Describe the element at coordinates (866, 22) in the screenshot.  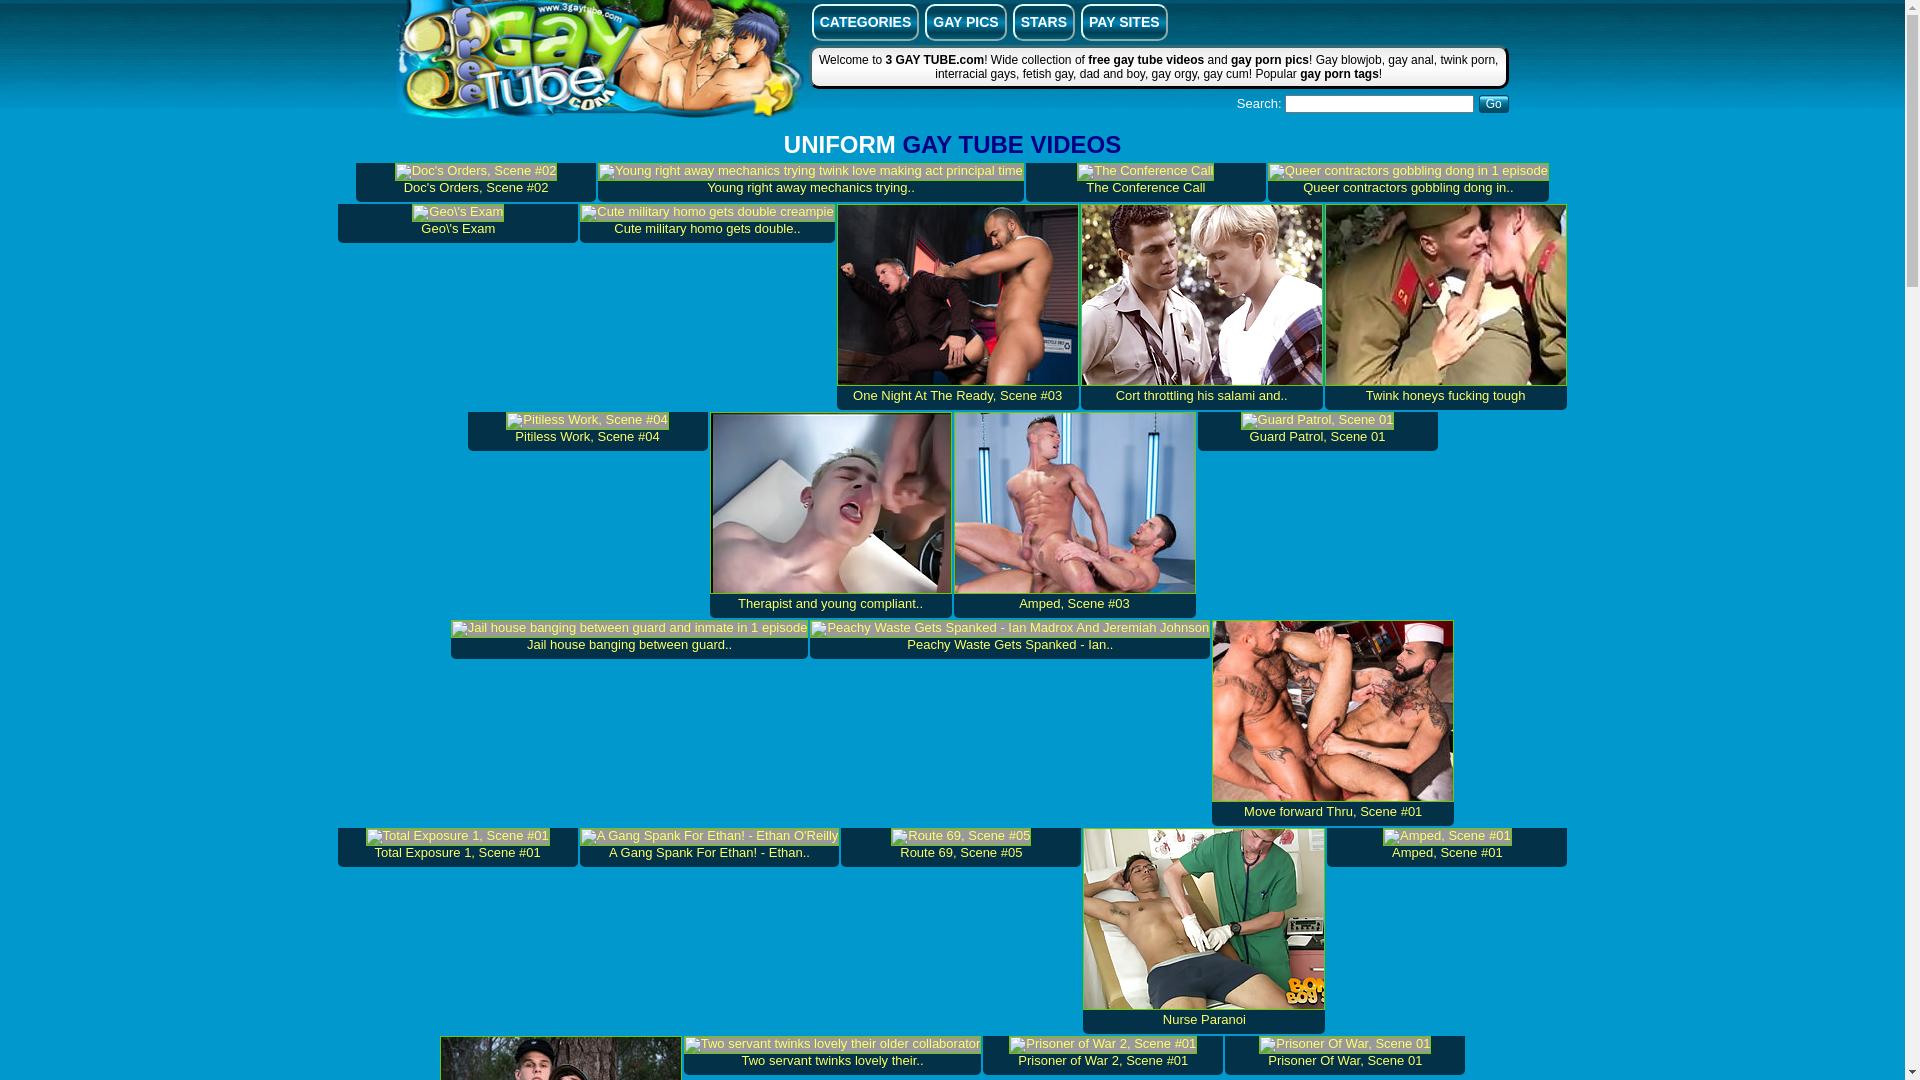
I see `CATEGORIES` at that location.